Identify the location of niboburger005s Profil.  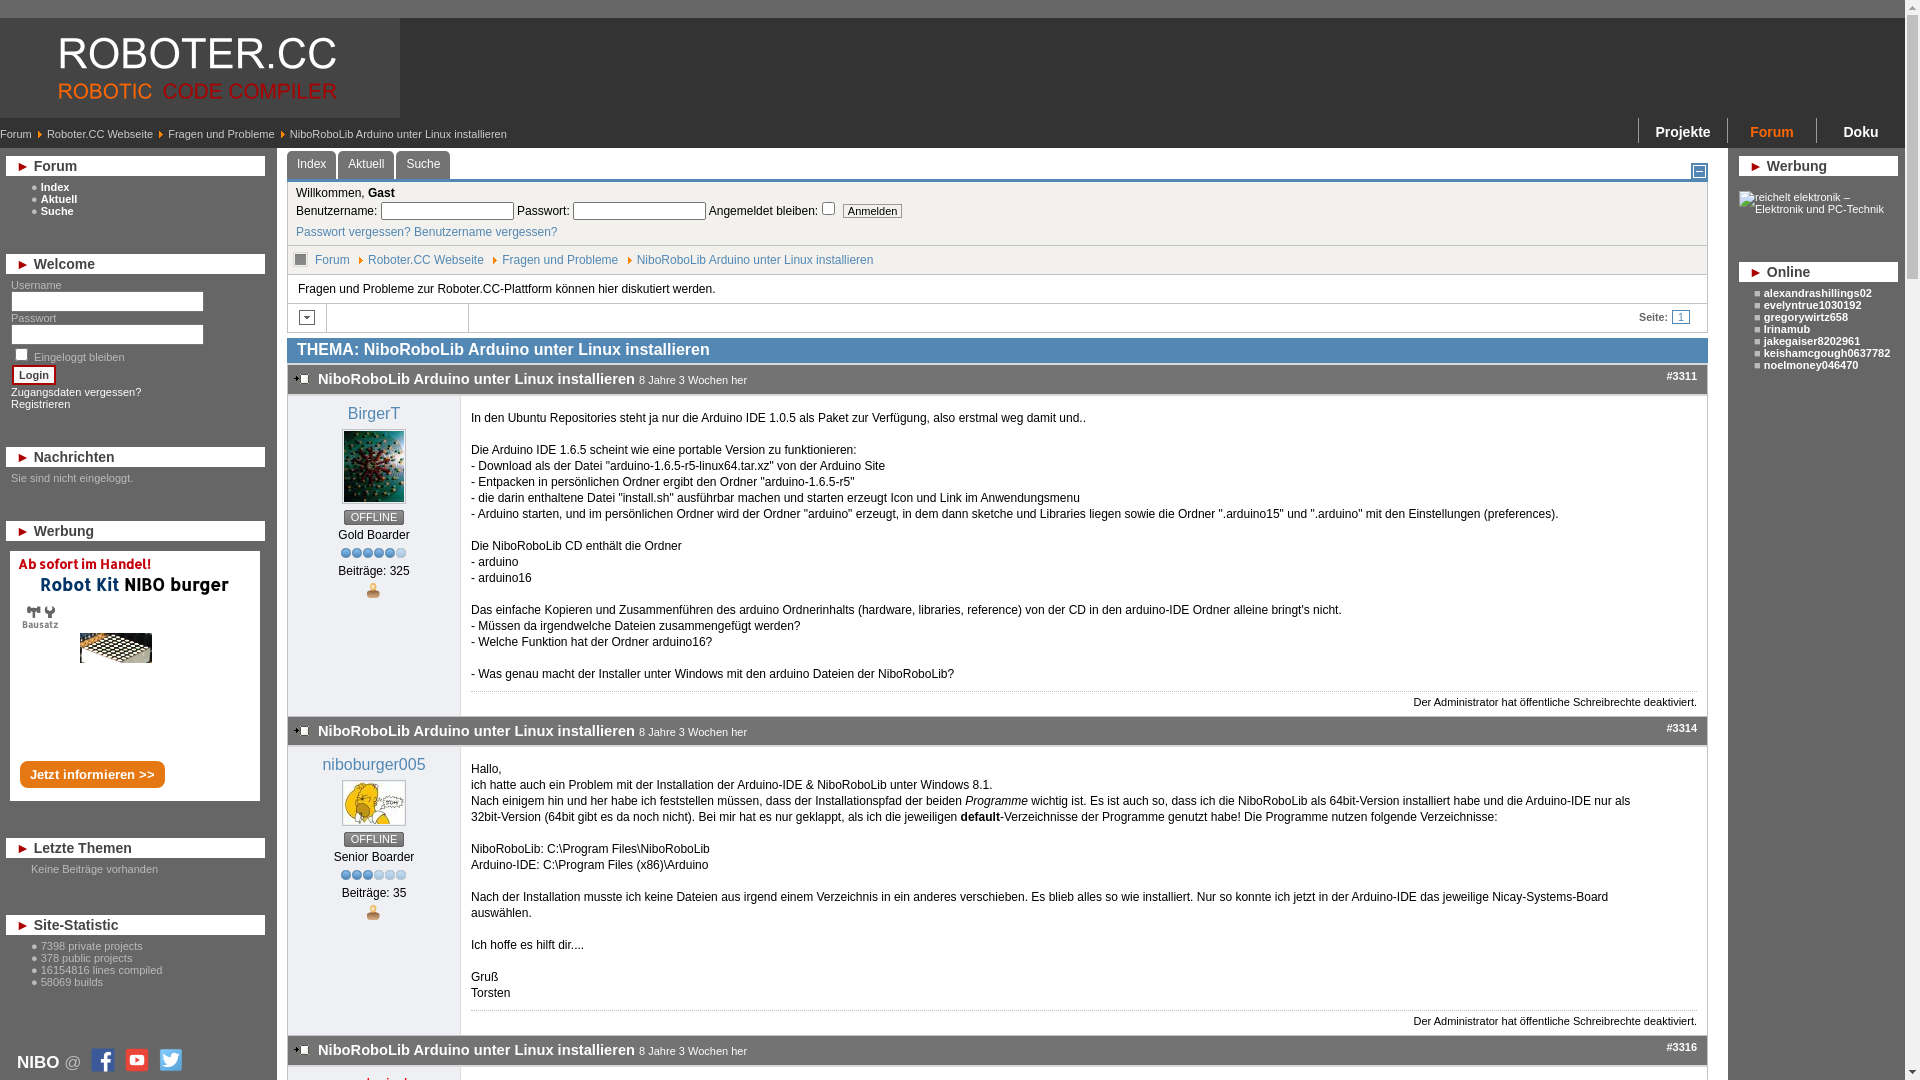
(374, 827).